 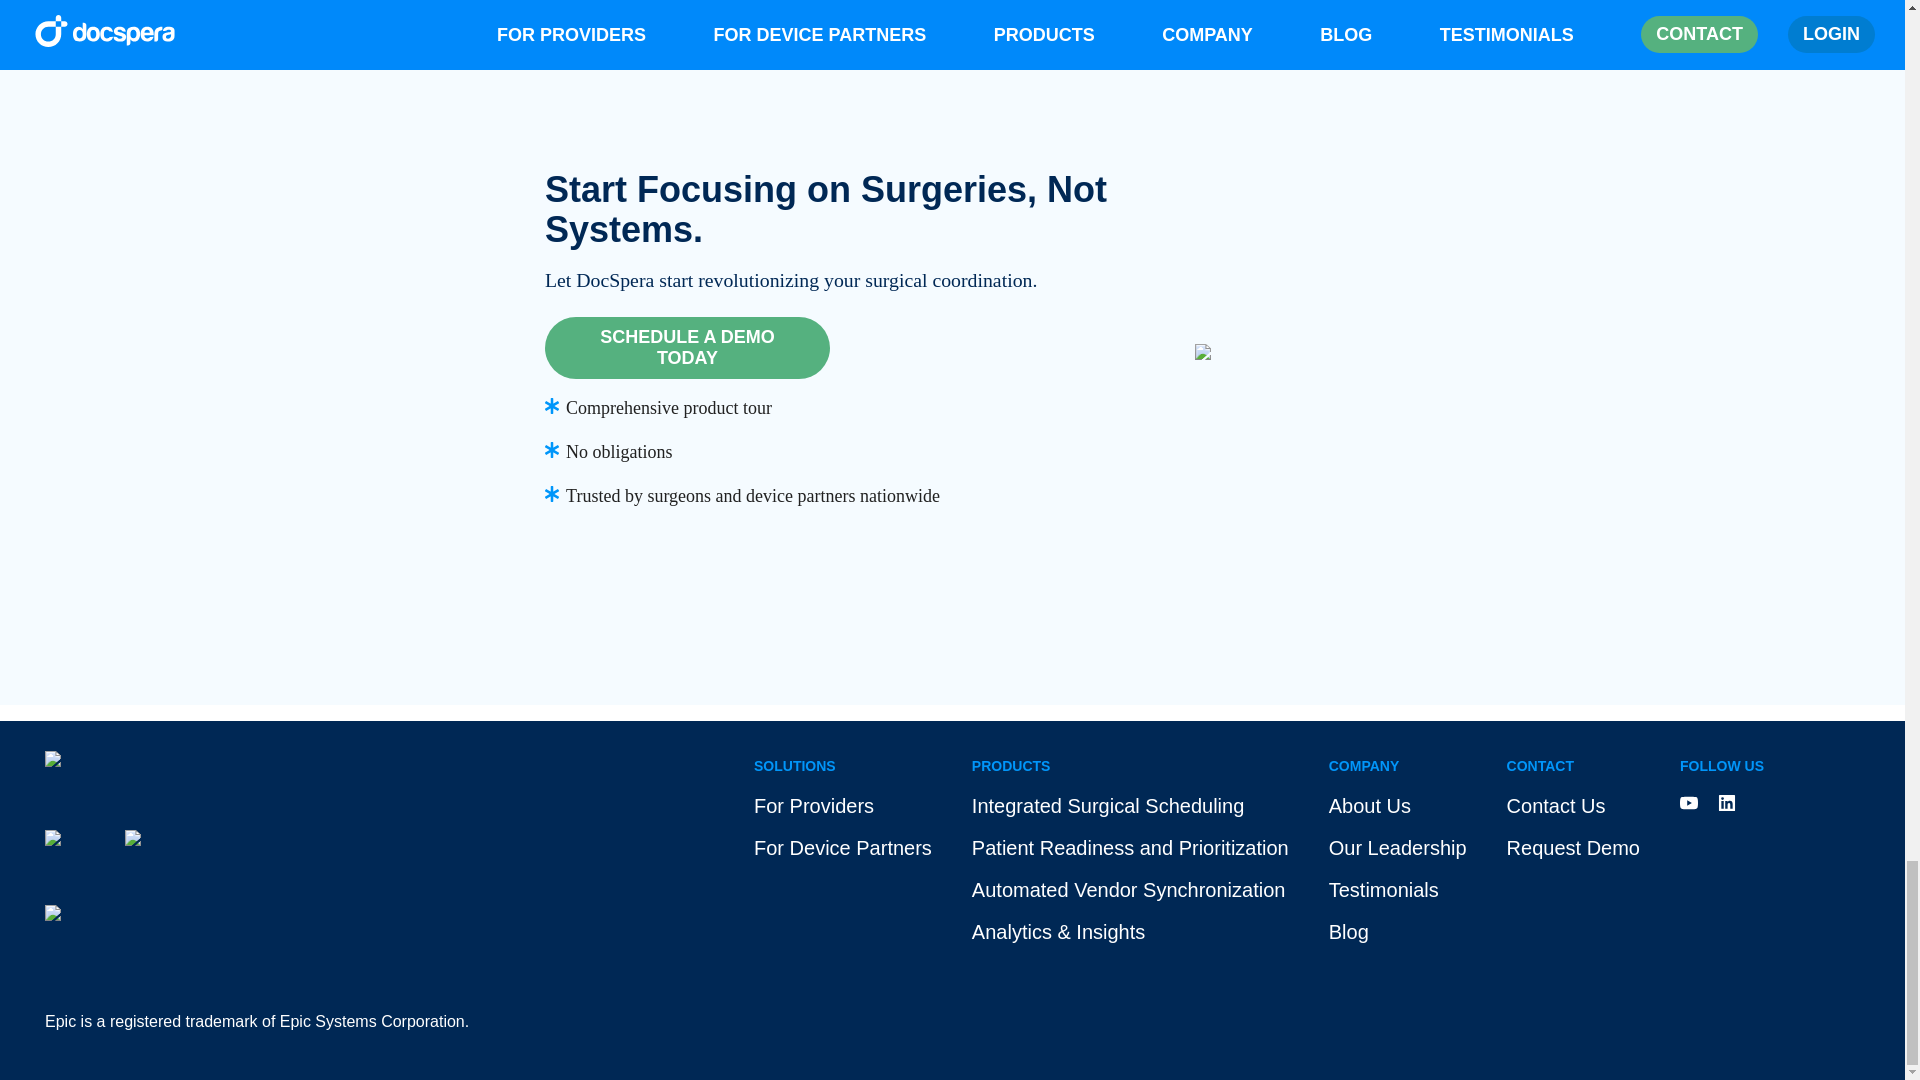 What do you see at coordinates (1130, 890) in the screenshot?
I see `Automated Vendor Synchronization` at bounding box center [1130, 890].